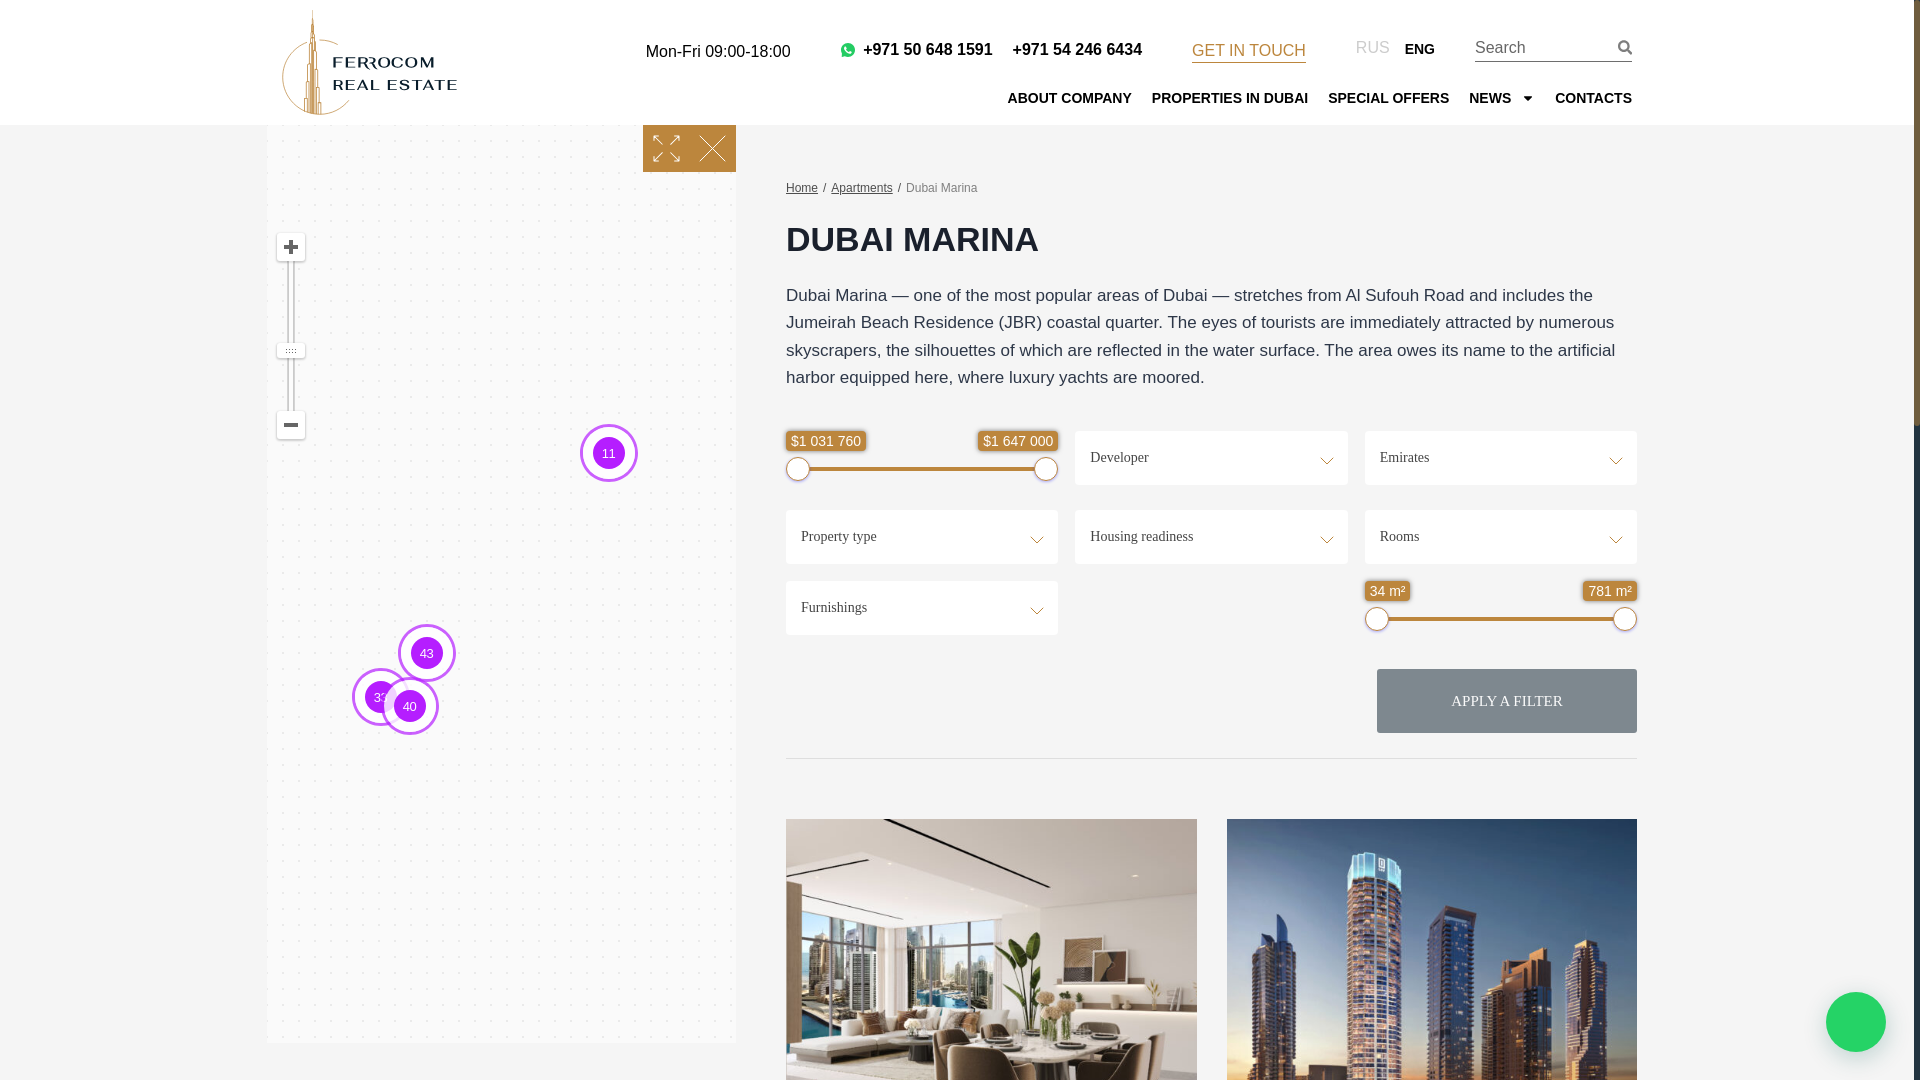 Image resolution: width=1920 pixels, height=1080 pixels. What do you see at coordinates (921, 608) in the screenshot?
I see `Furnishings` at bounding box center [921, 608].